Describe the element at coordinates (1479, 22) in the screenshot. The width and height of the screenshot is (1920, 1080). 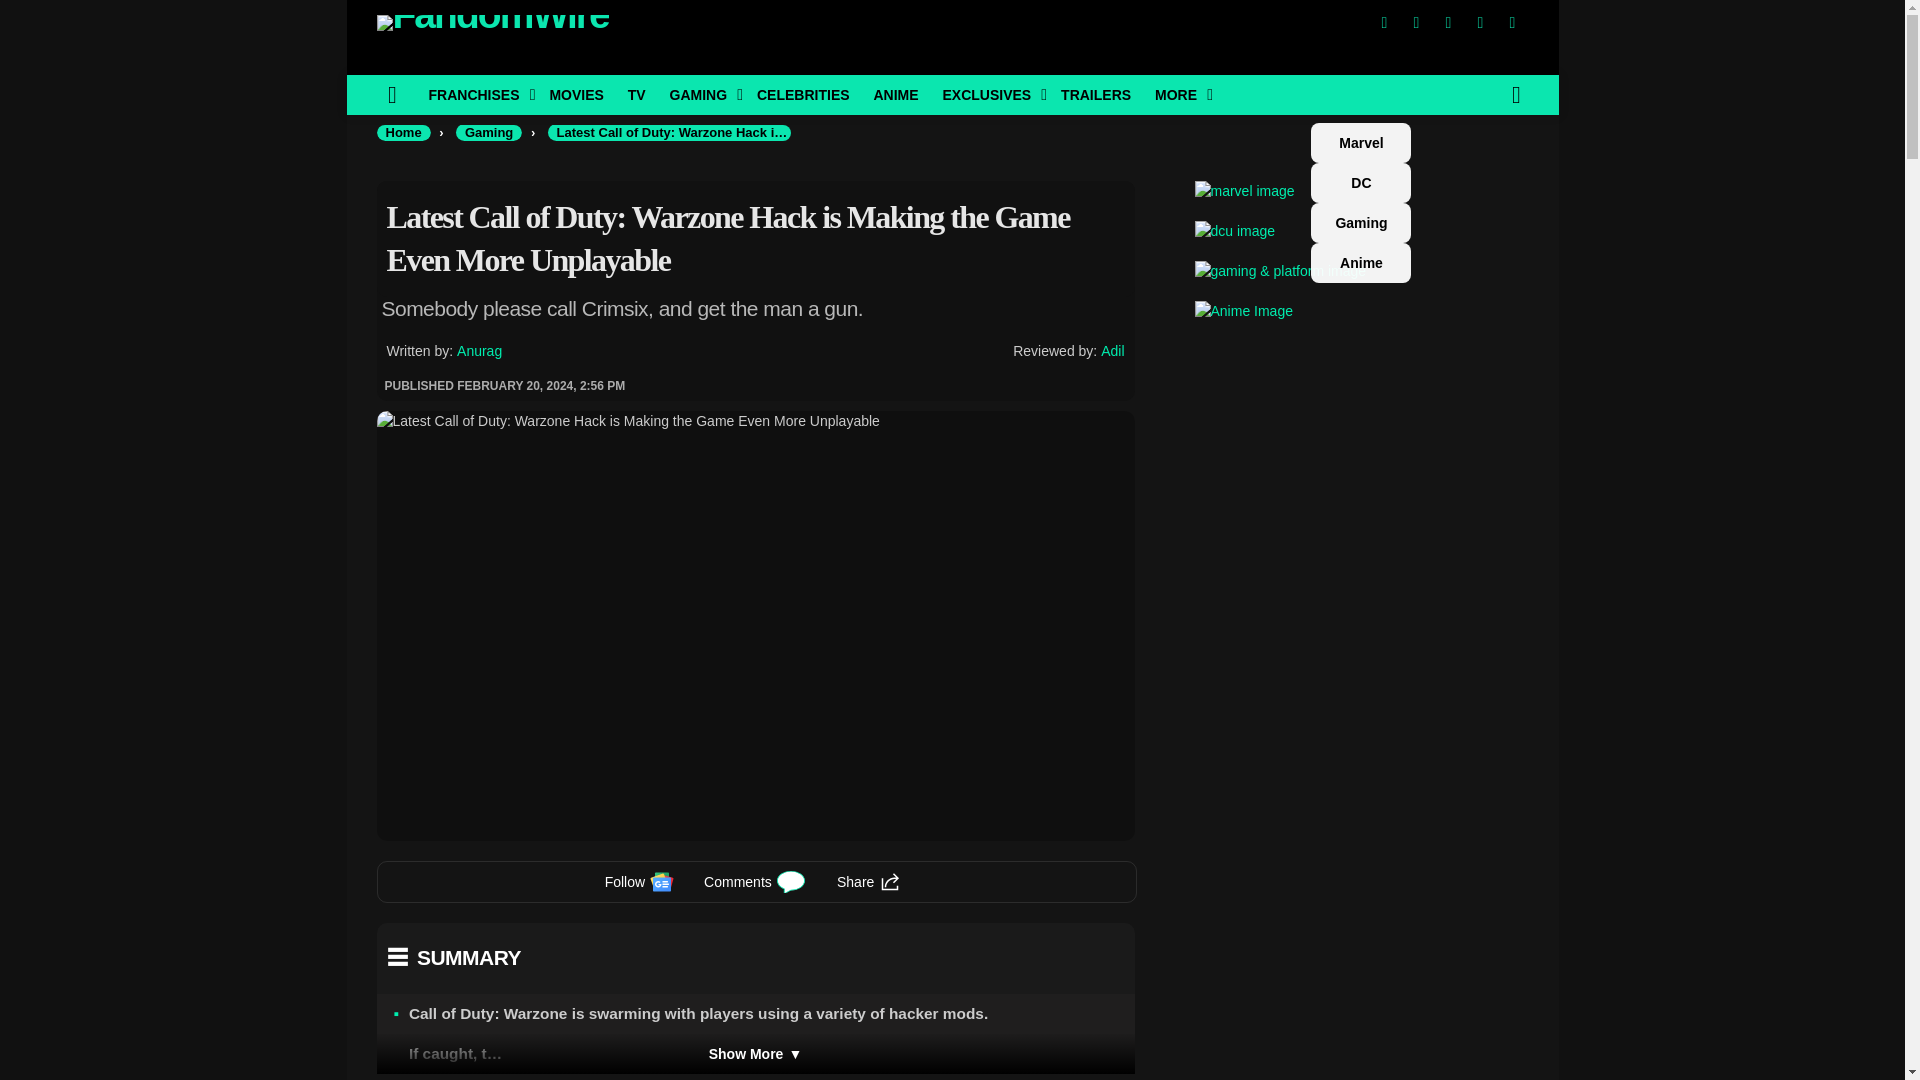
I see `LinkedIn` at that location.